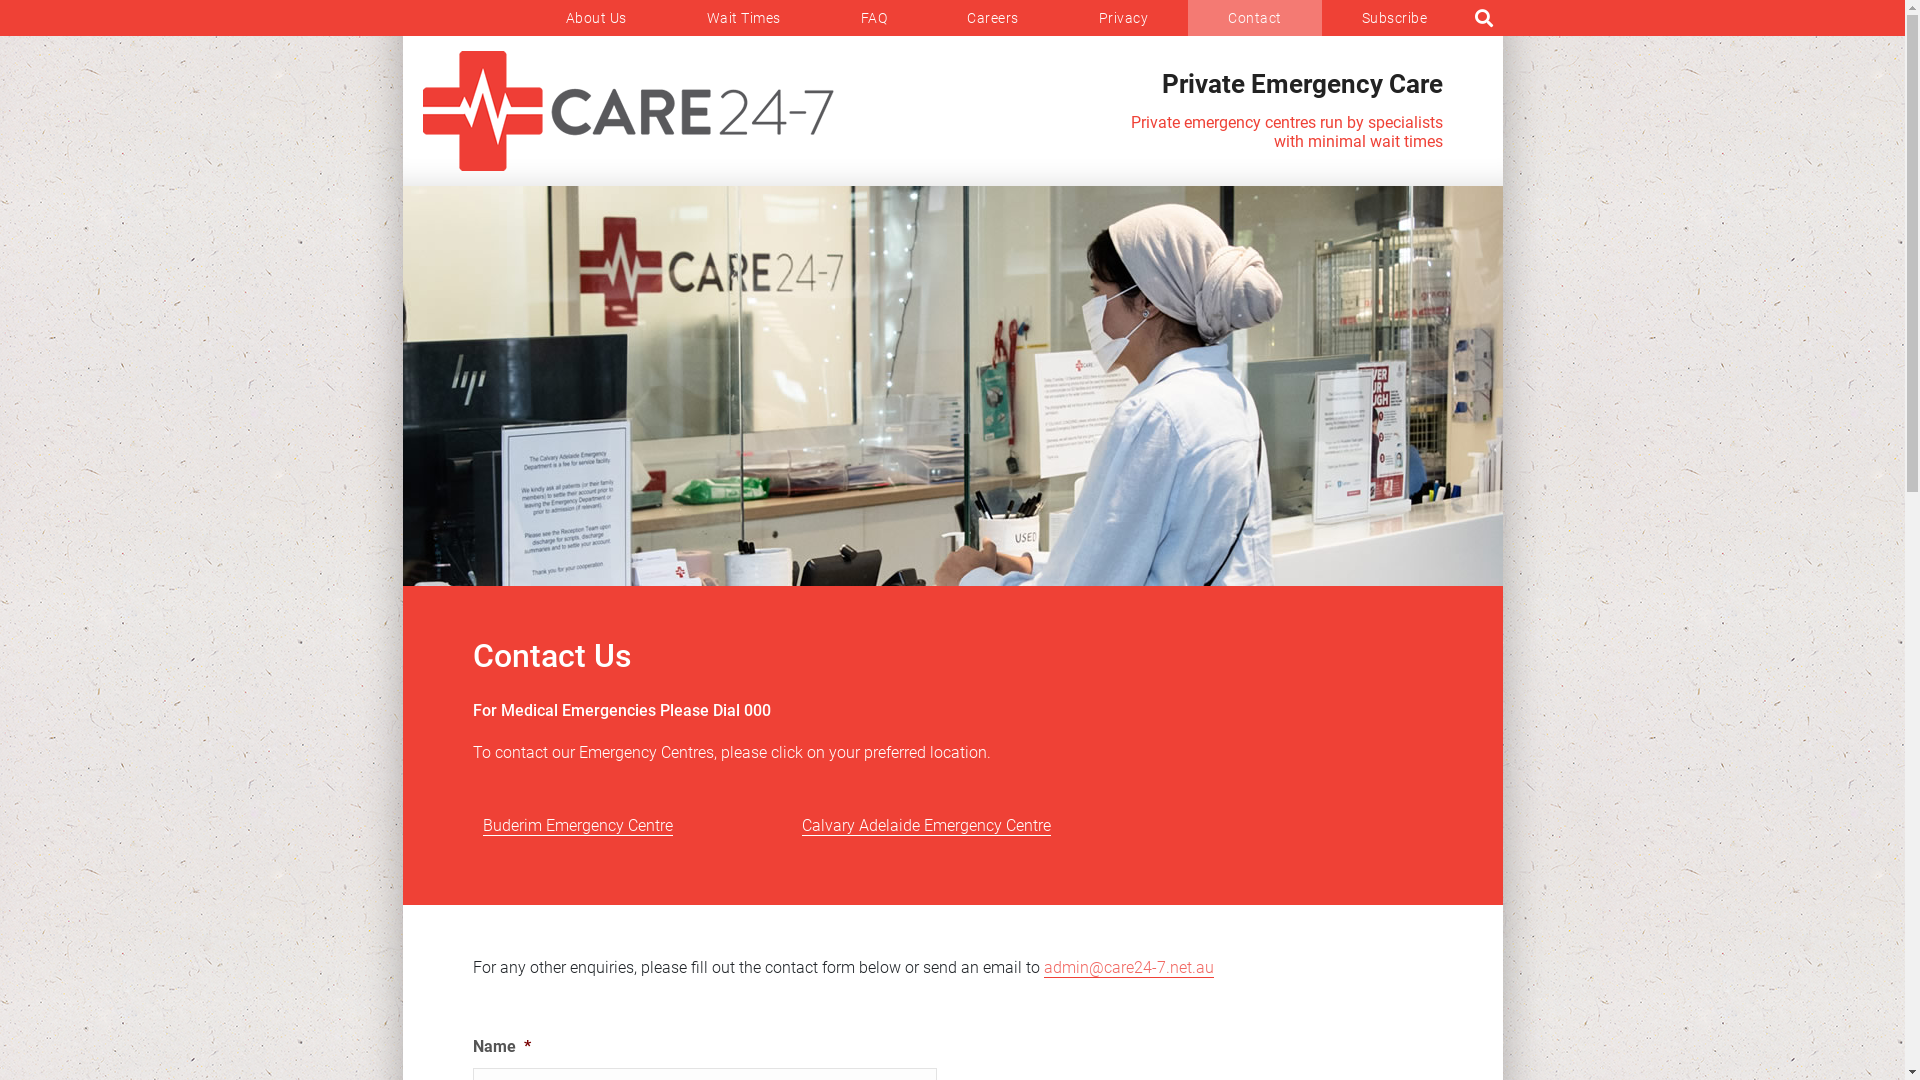 The image size is (1920, 1080). What do you see at coordinates (1129, 968) in the screenshot?
I see `admin@care24-7.net.au` at bounding box center [1129, 968].